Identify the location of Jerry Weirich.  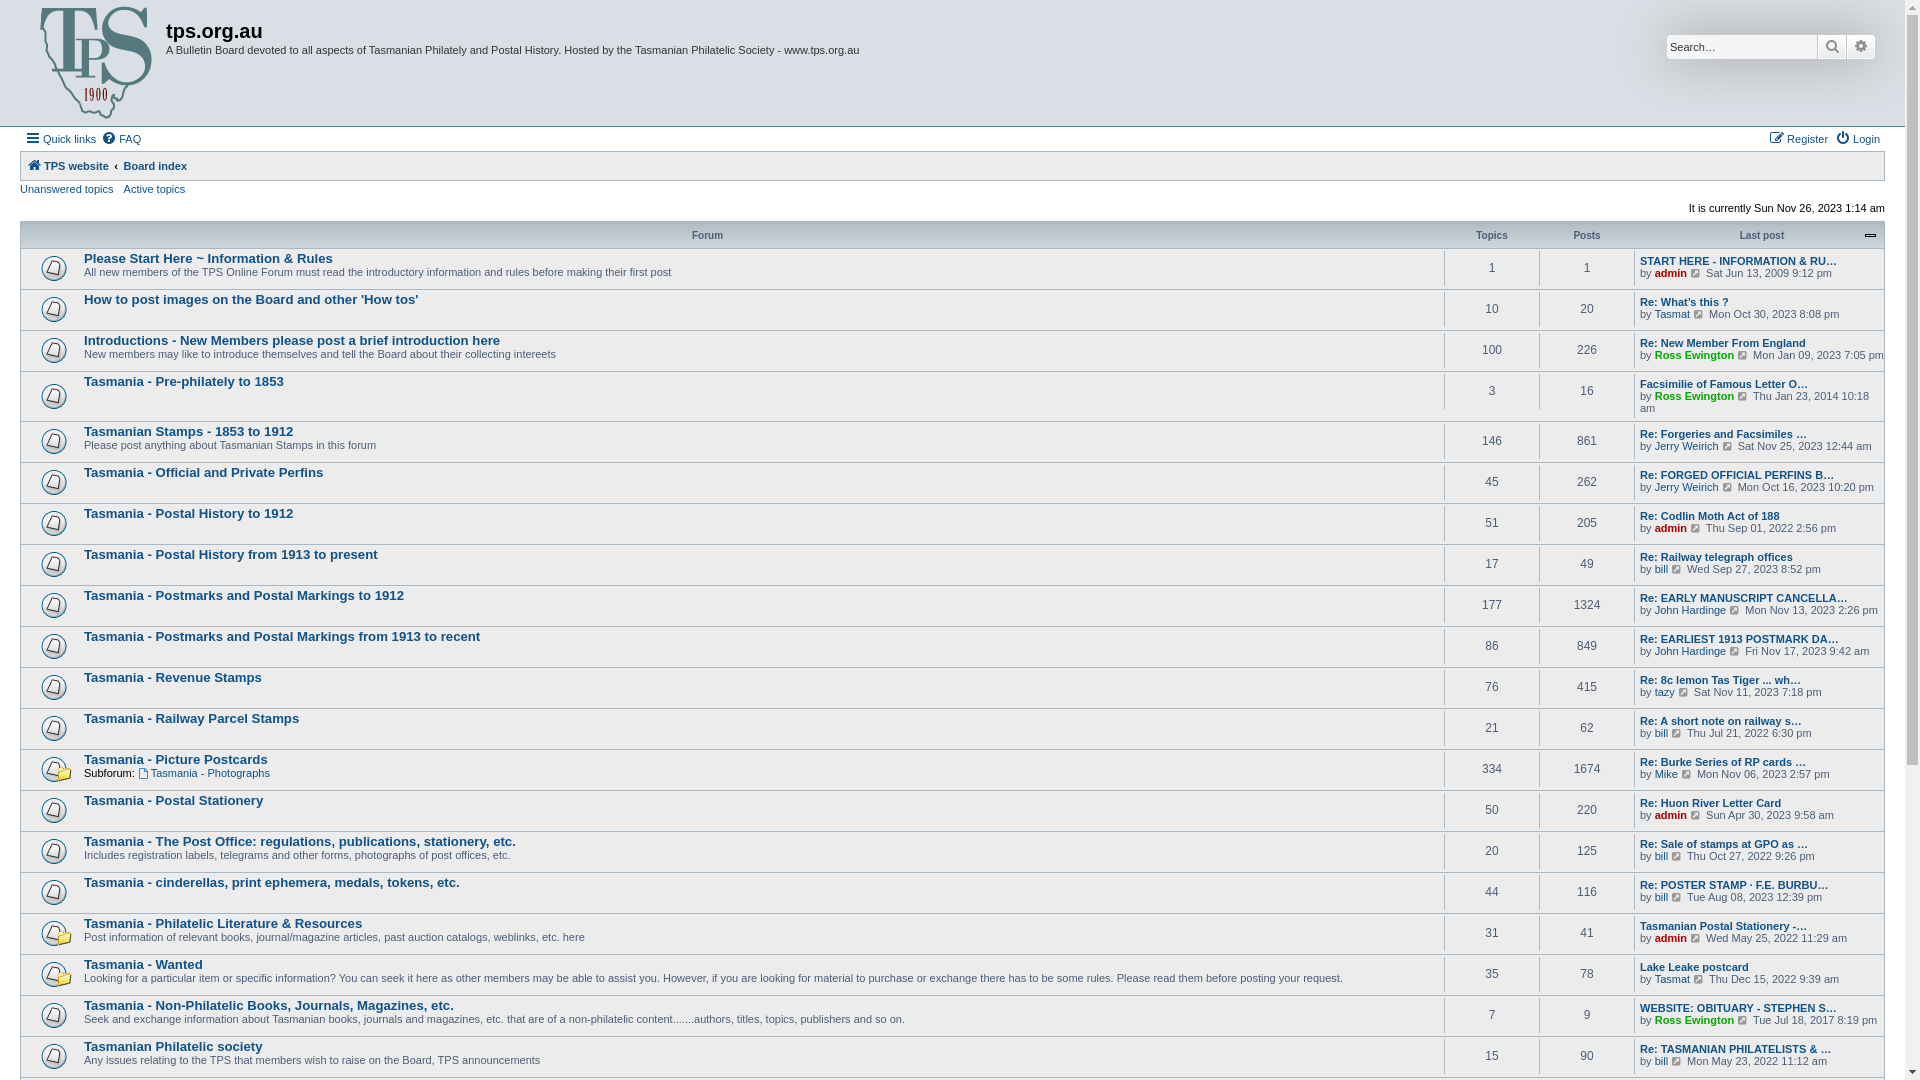
(1687, 446).